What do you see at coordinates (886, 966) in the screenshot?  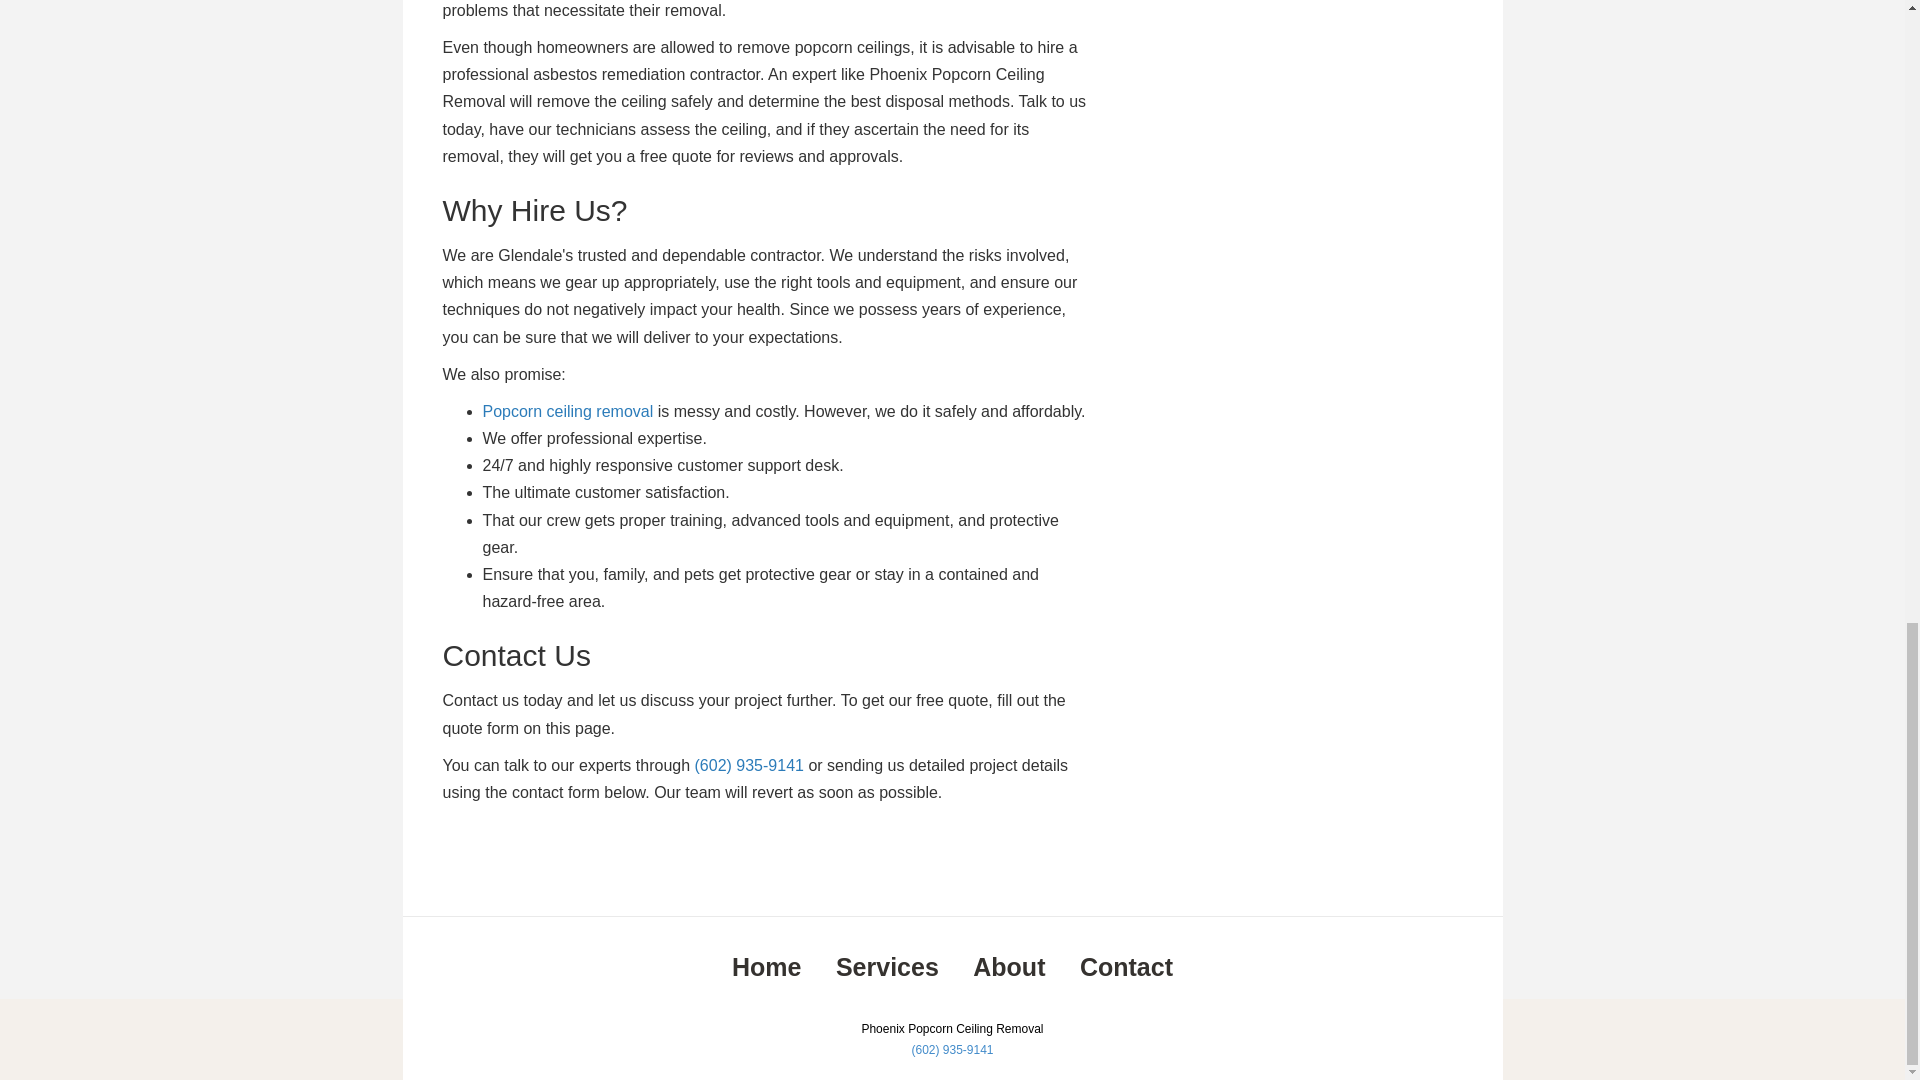 I see `Services` at bounding box center [886, 966].